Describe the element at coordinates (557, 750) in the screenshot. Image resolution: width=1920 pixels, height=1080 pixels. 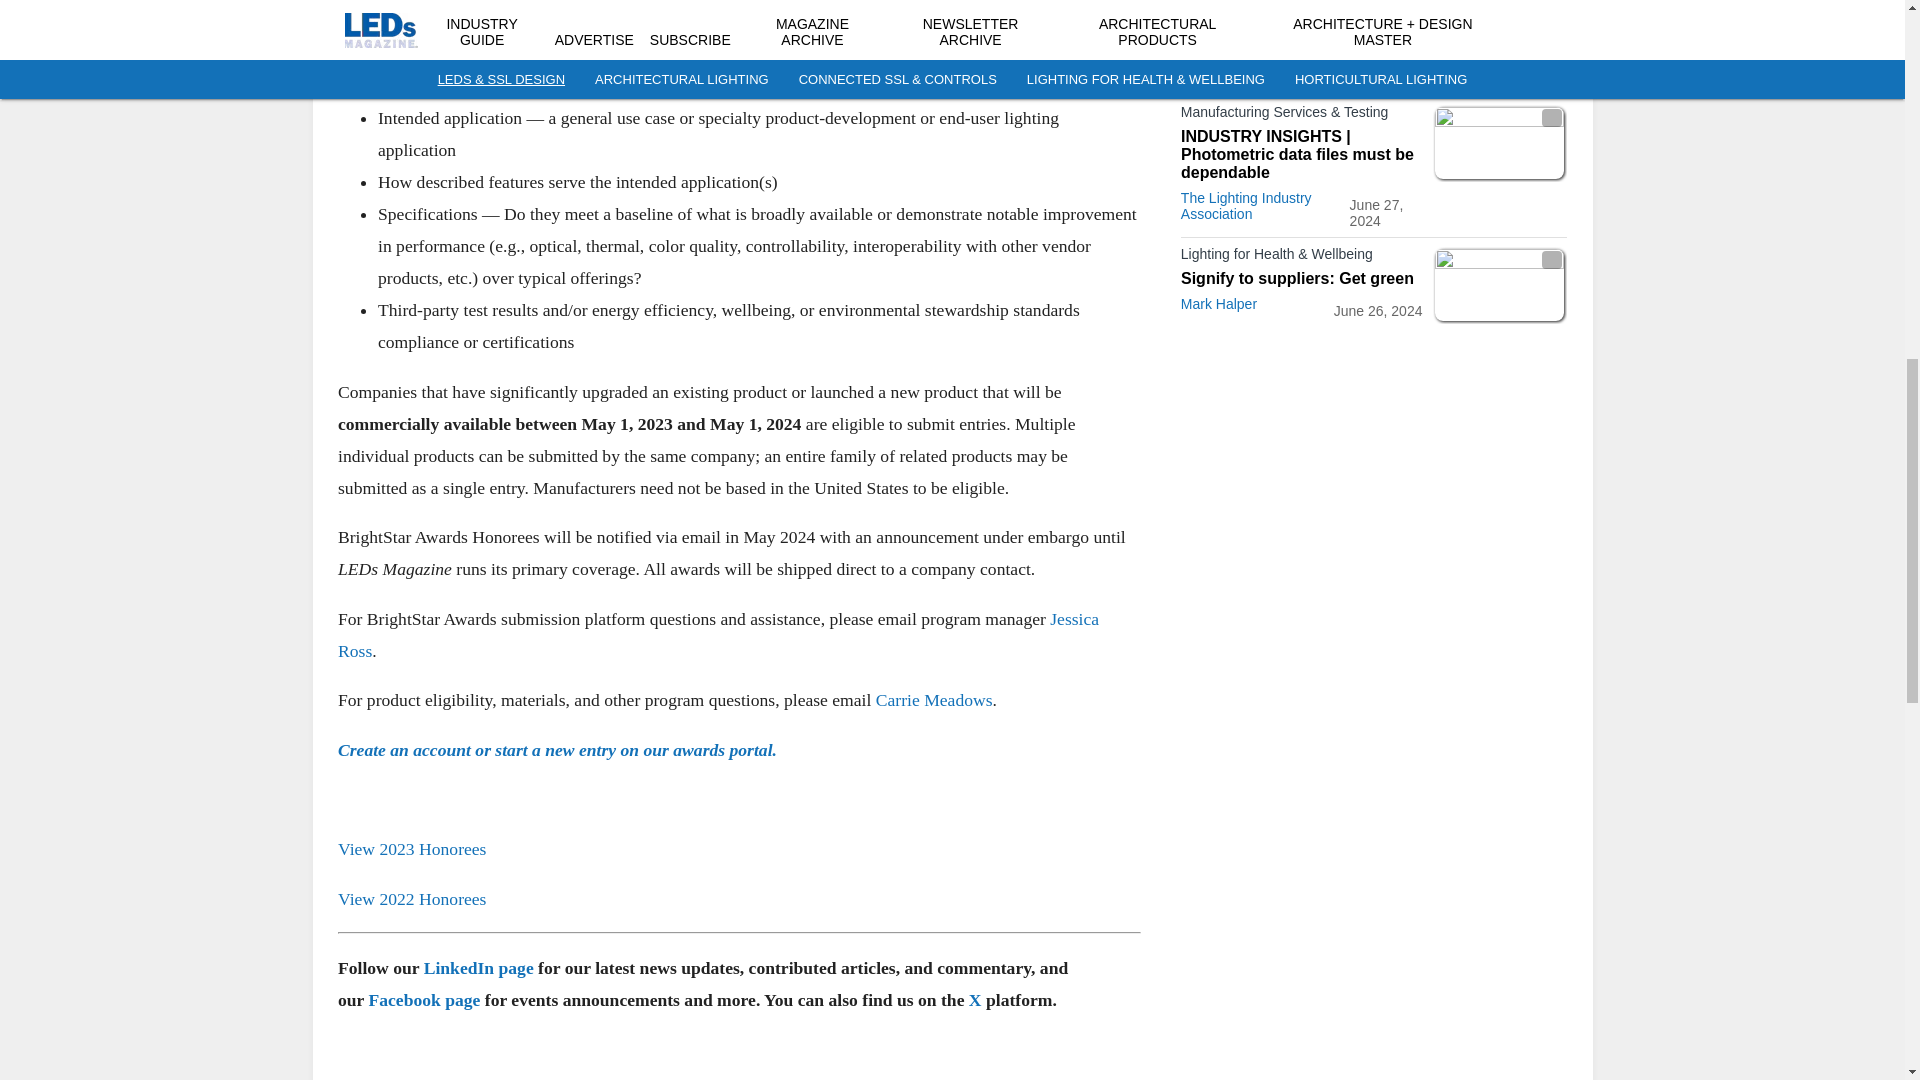
I see `Create an account or start a new entry on our awards portal.` at that location.